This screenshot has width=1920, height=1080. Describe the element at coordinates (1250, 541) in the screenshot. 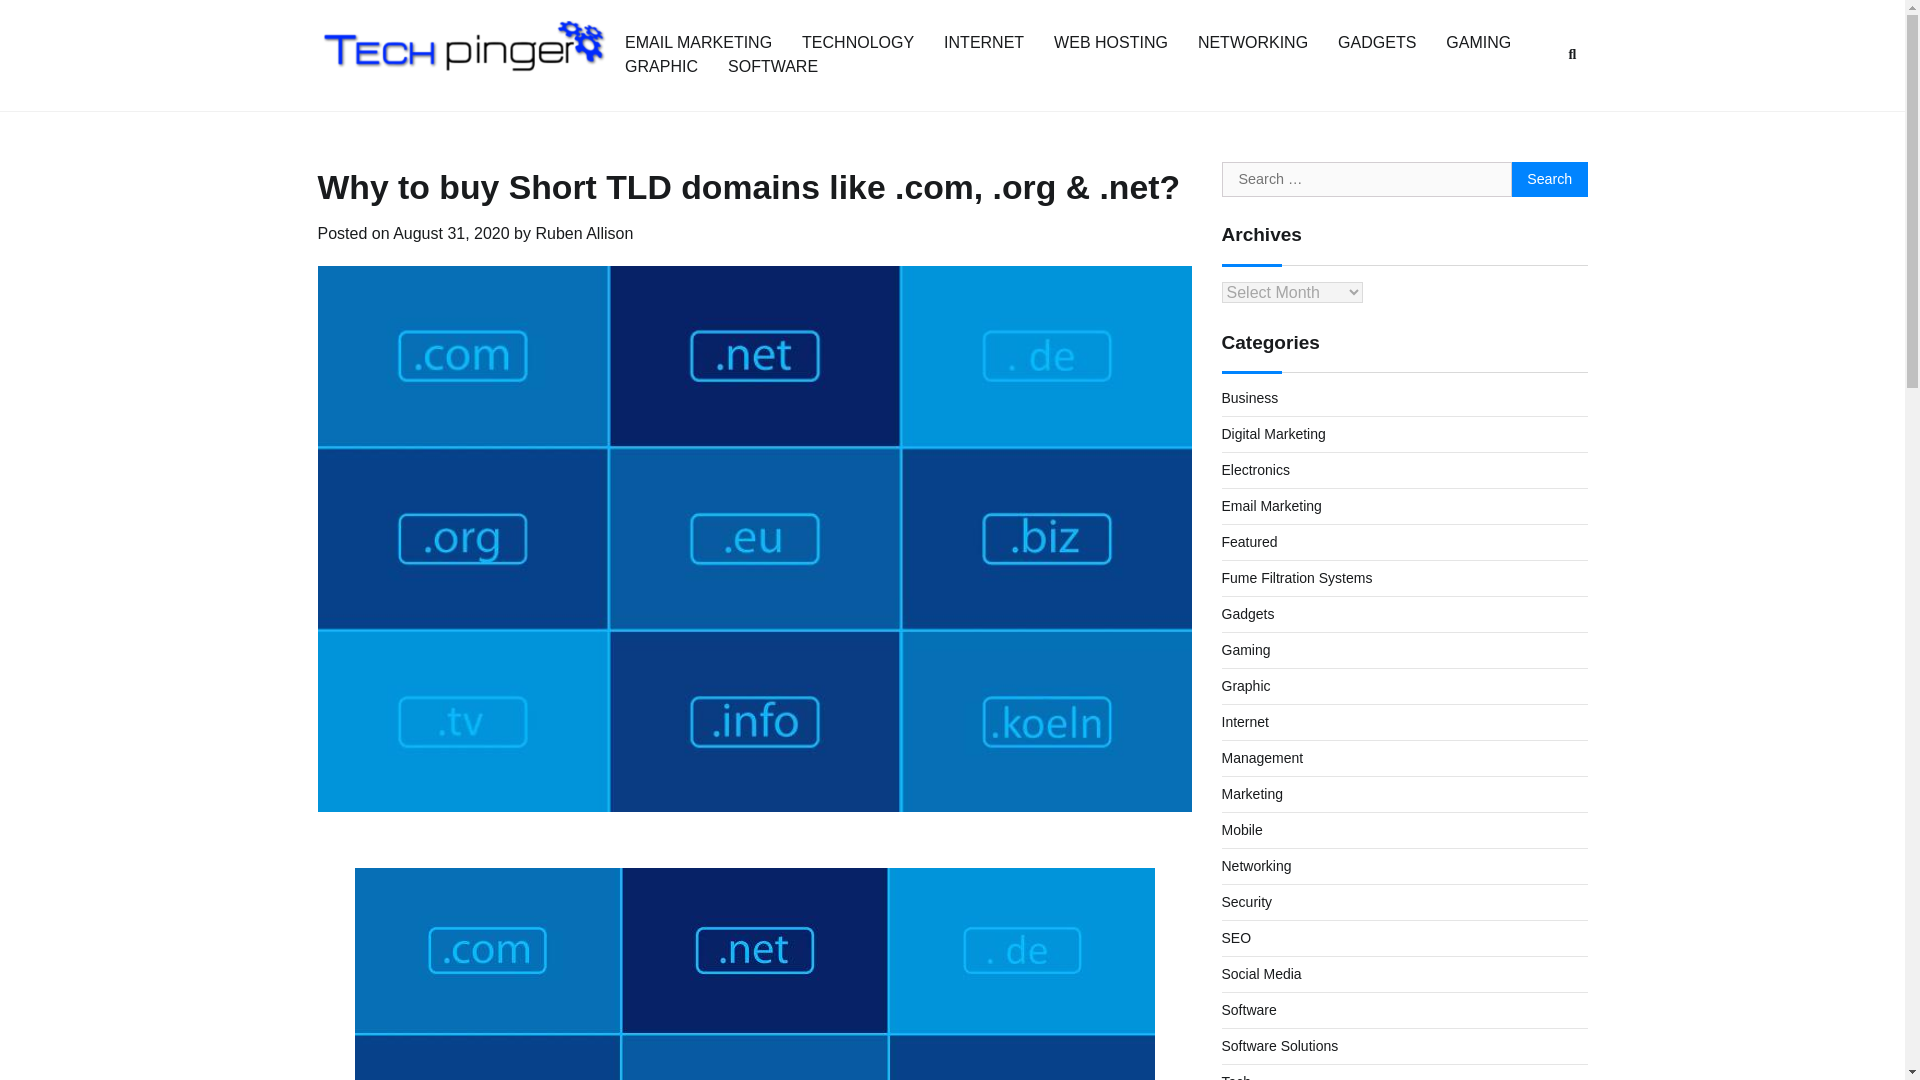

I see `Featured` at that location.